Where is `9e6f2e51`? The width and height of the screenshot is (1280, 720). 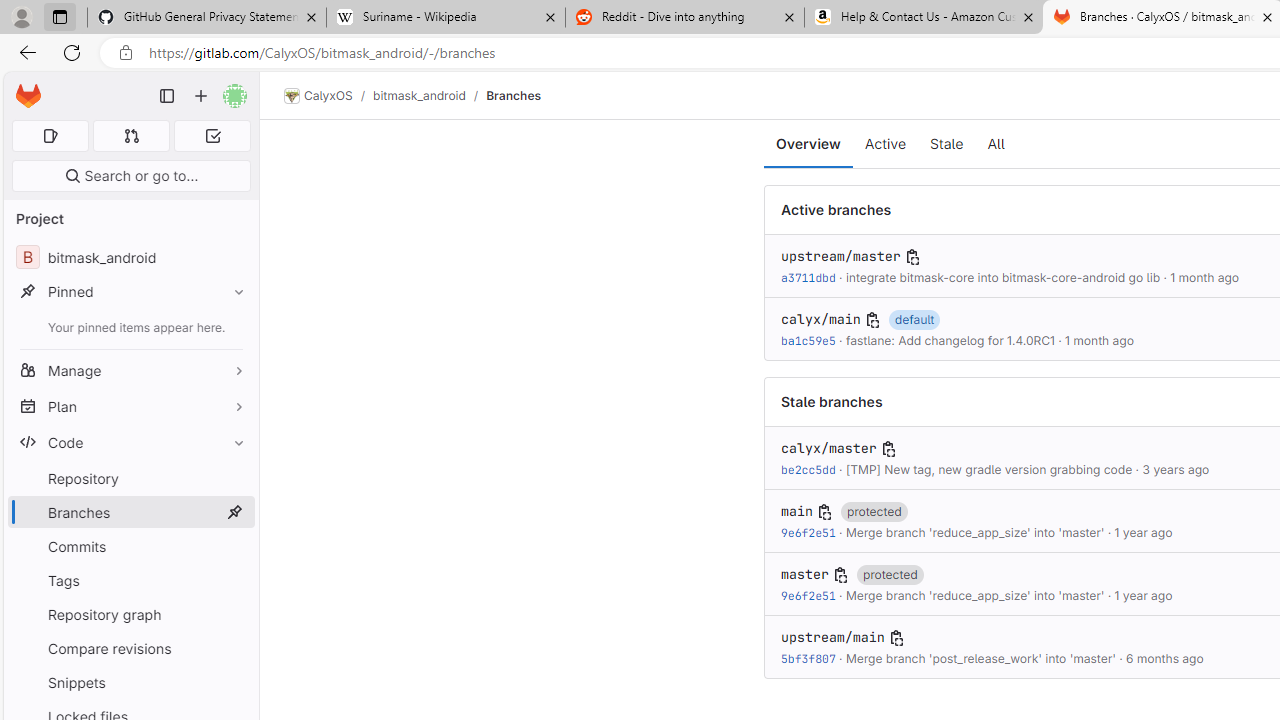 9e6f2e51 is located at coordinates (808, 596).